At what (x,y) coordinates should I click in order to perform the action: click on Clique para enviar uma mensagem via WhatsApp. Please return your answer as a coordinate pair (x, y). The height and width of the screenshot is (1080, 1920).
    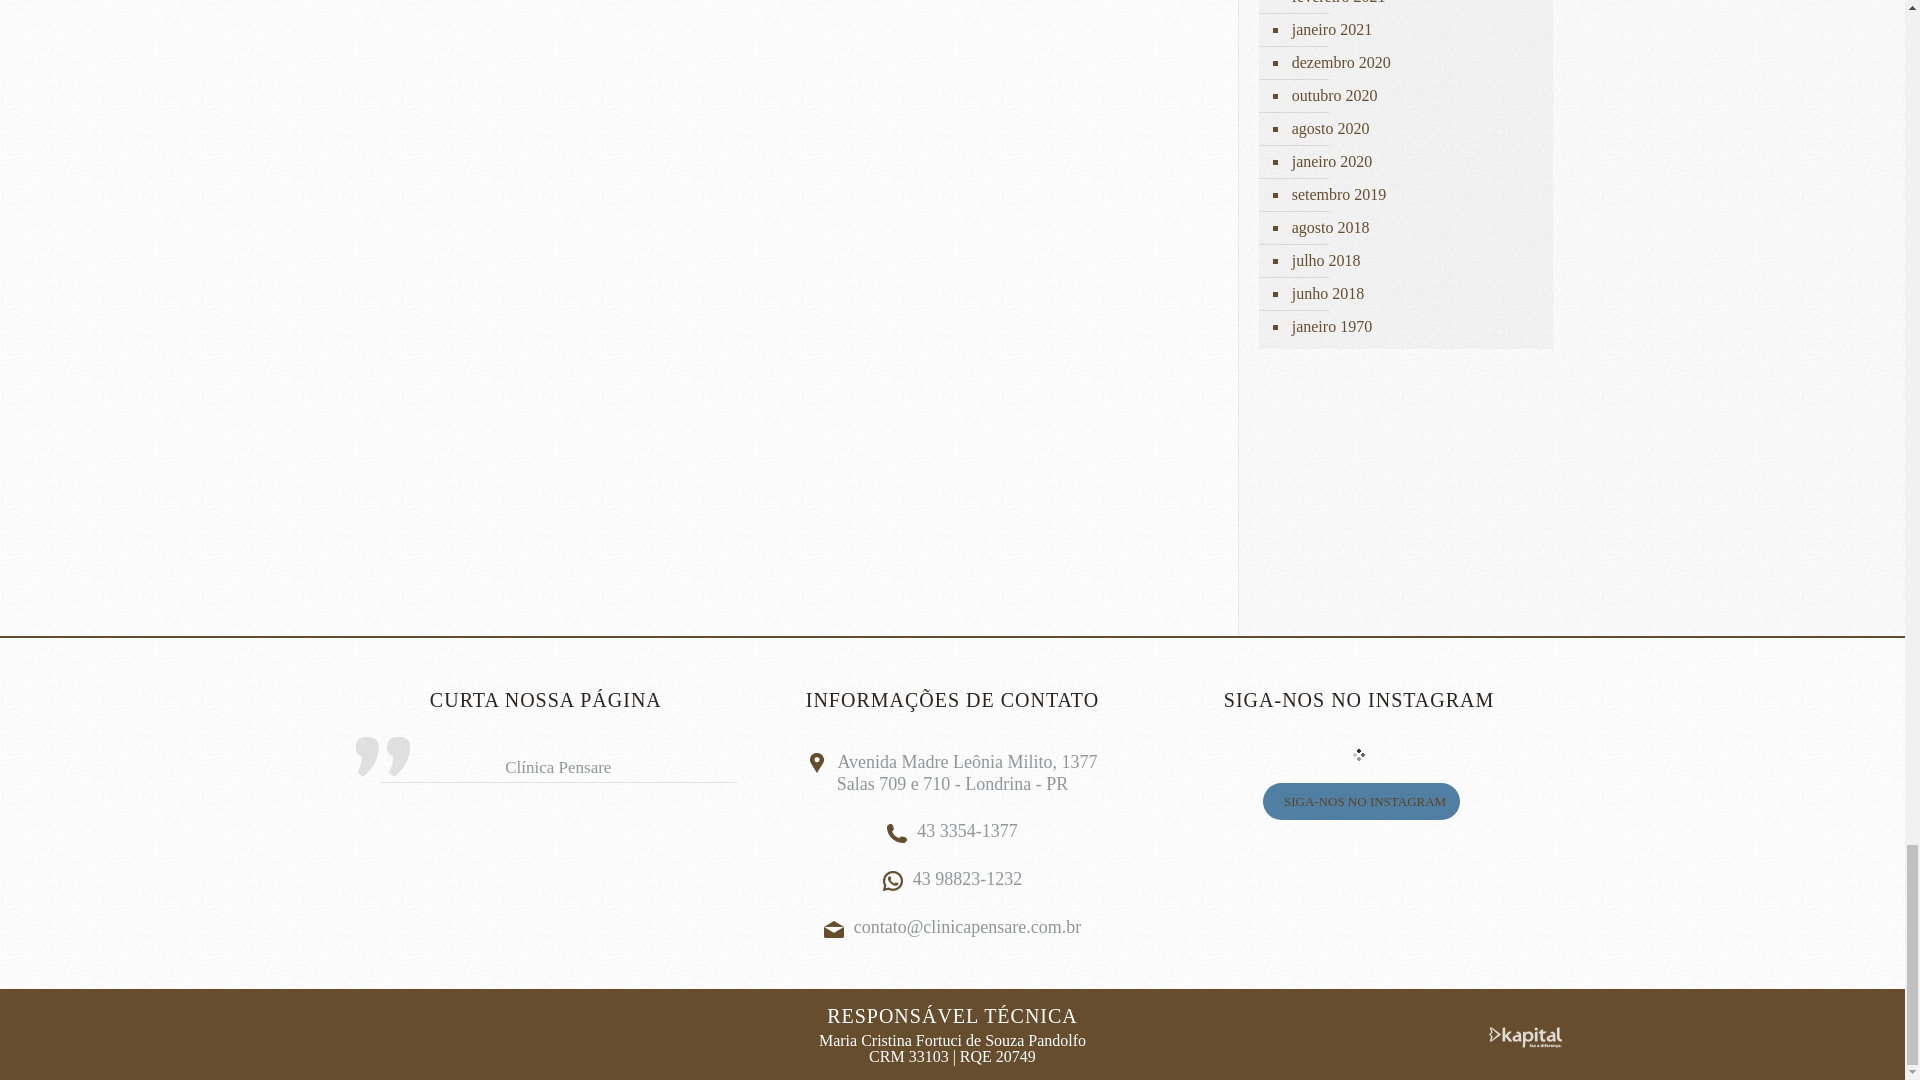
    Looking at the image, I should click on (953, 878).